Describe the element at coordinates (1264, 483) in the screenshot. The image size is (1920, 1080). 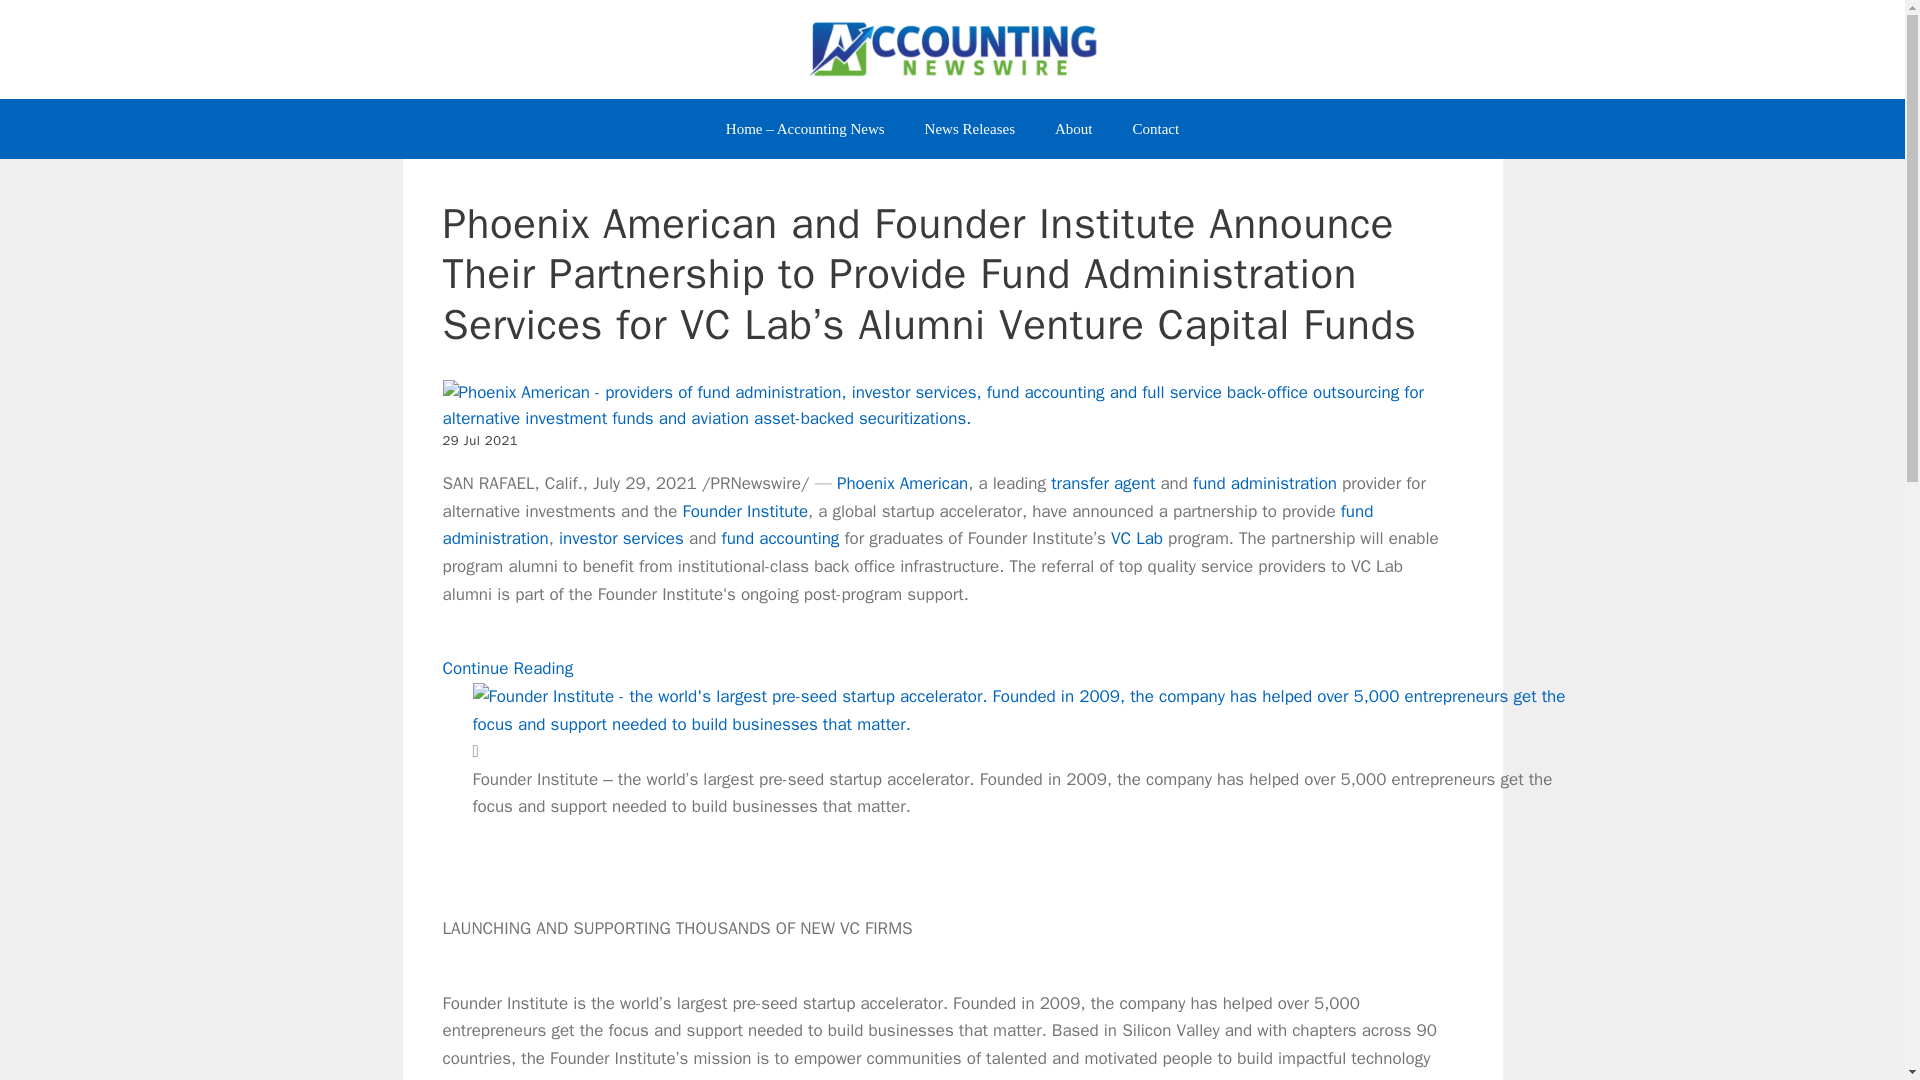
I see `fund administration` at that location.